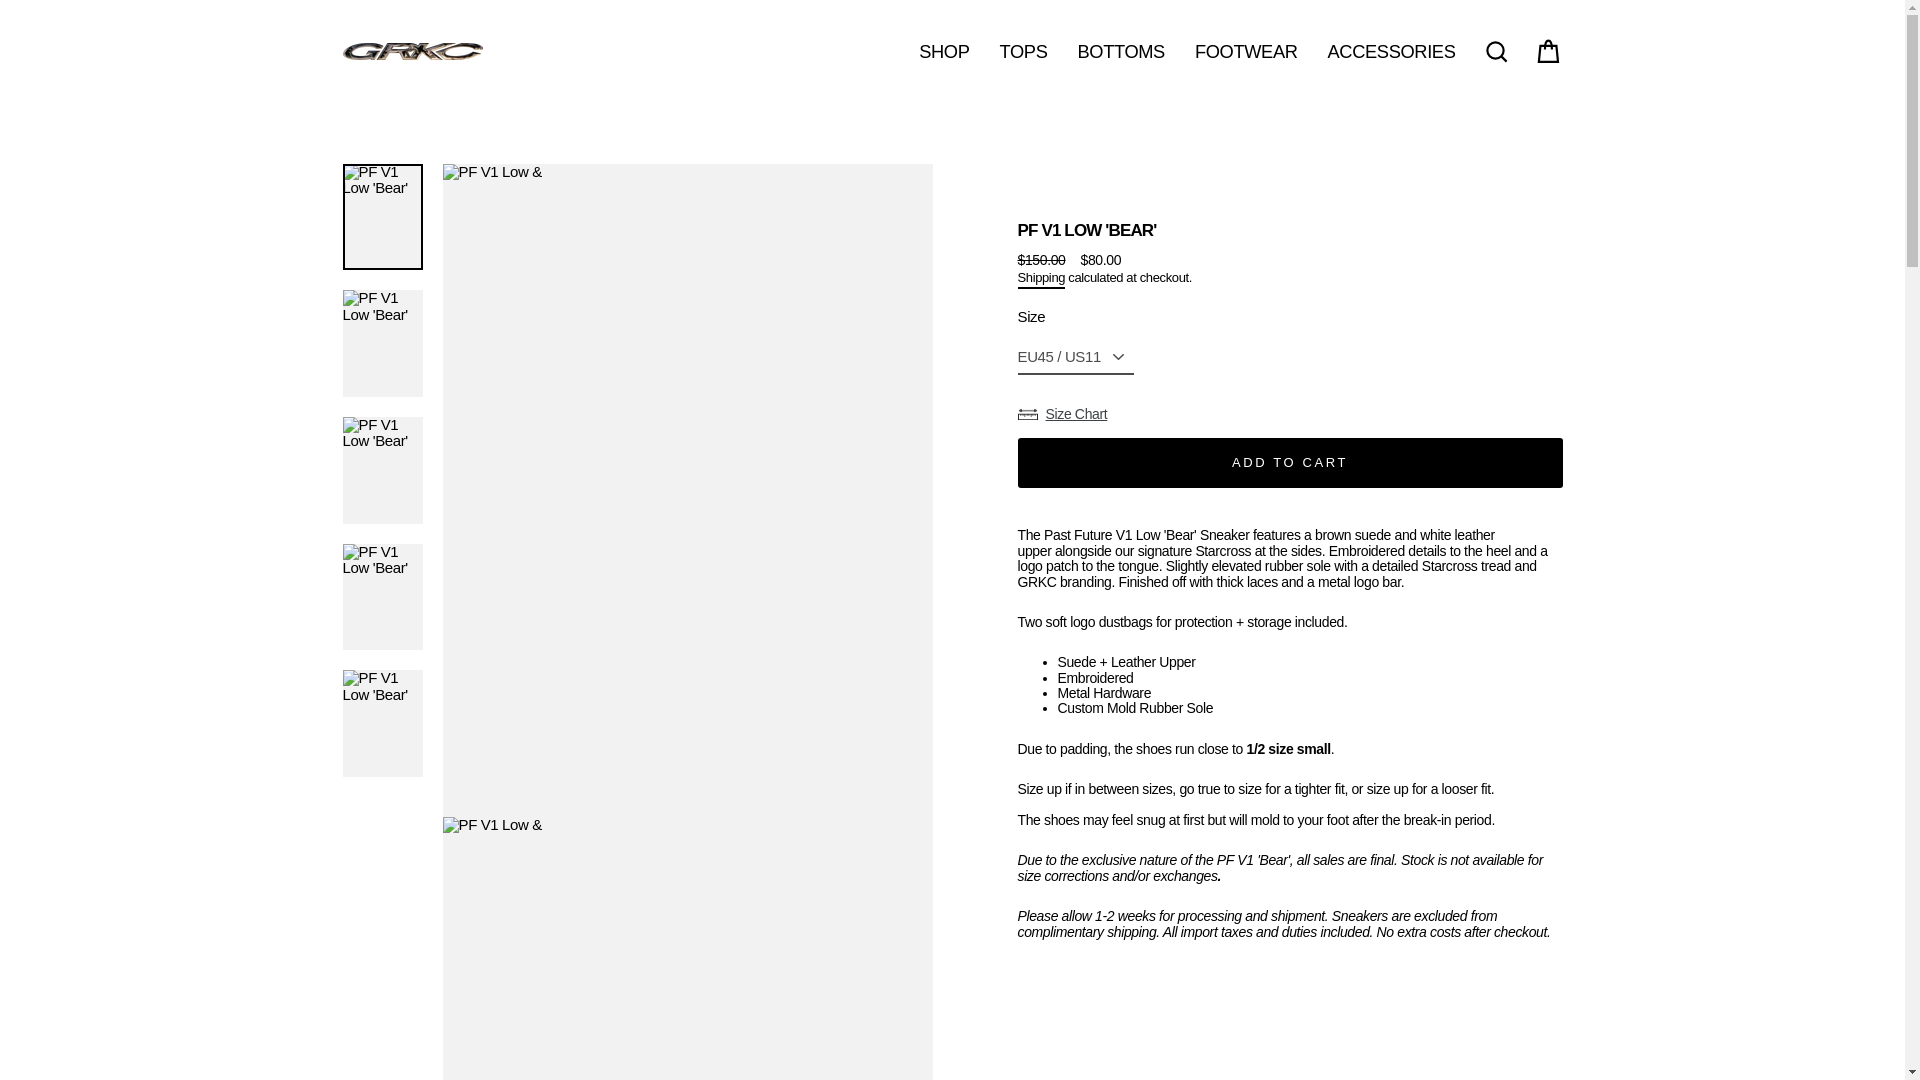 Image resolution: width=1920 pixels, height=1080 pixels. What do you see at coordinates (1246, 51) in the screenshot?
I see `FOOTWEAR` at bounding box center [1246, 51].